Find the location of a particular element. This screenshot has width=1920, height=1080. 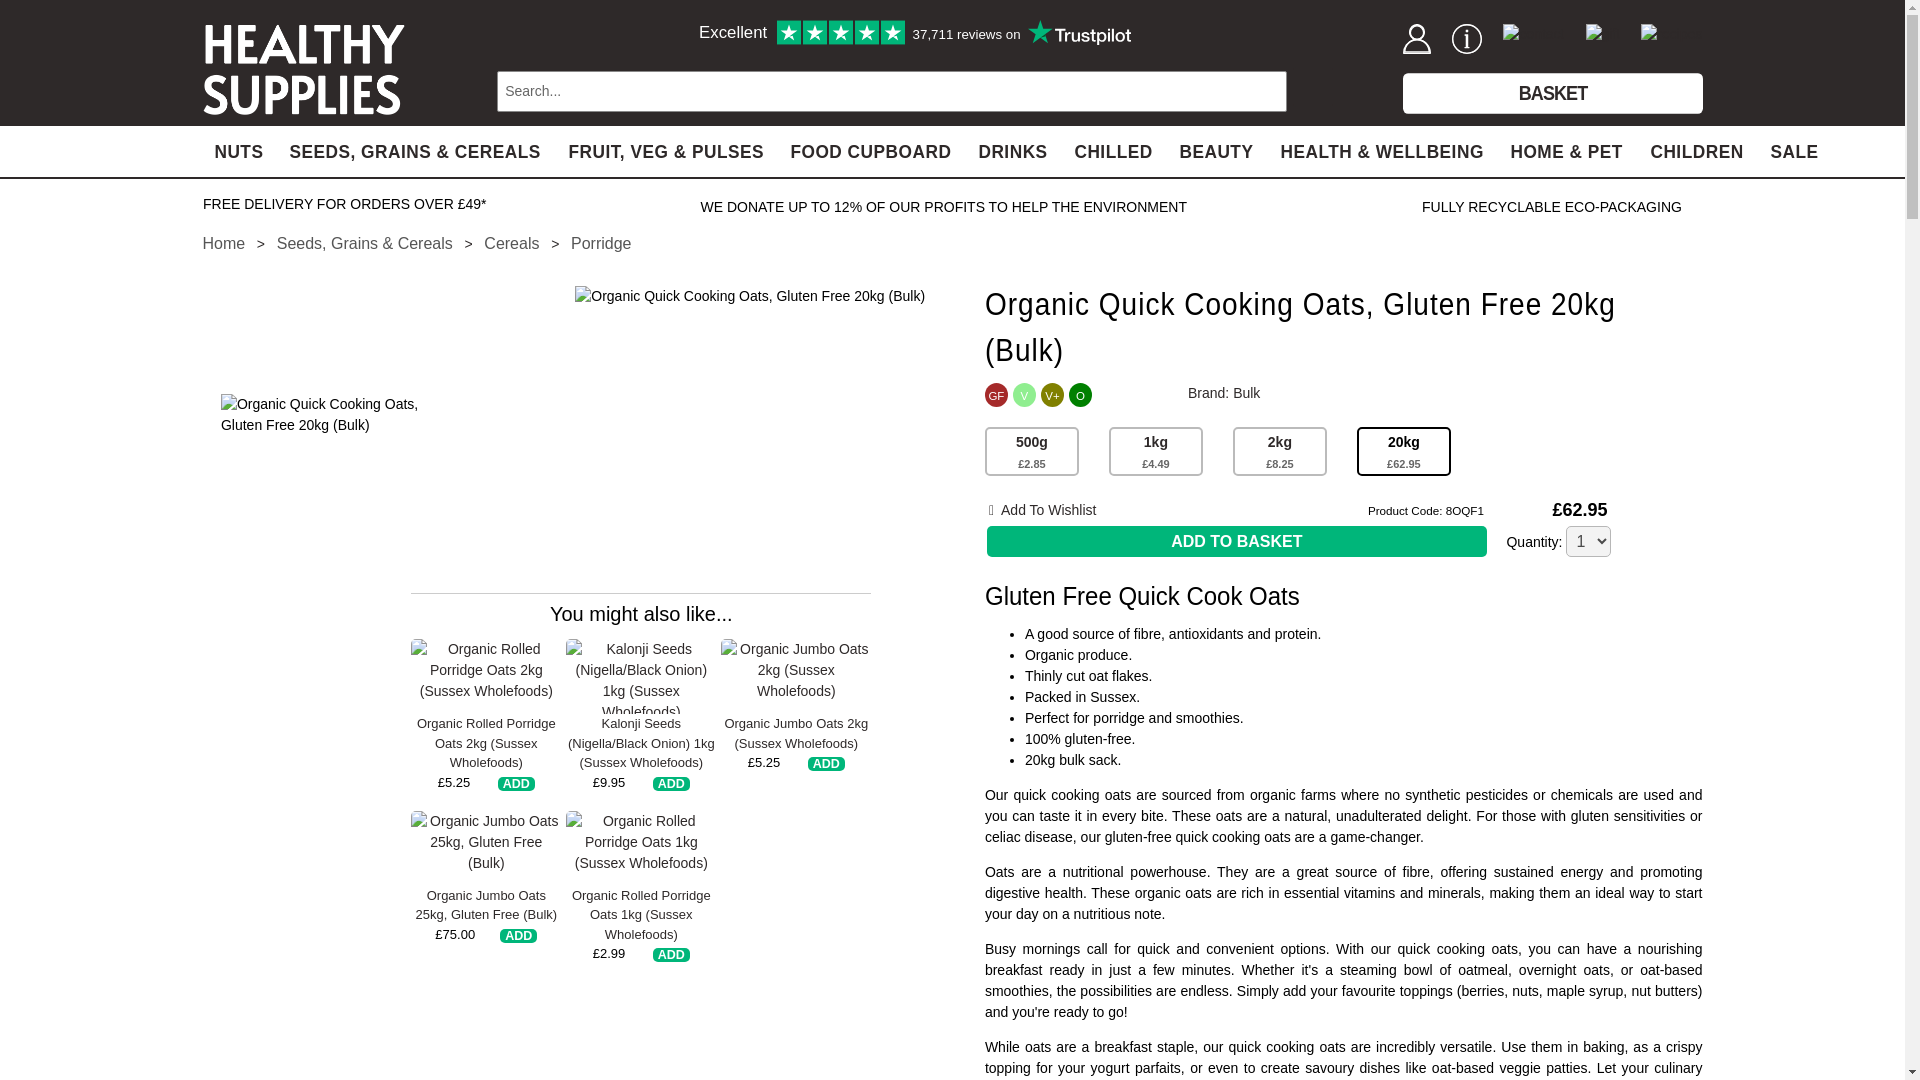

NUTS is located at coordinates (238, 149).